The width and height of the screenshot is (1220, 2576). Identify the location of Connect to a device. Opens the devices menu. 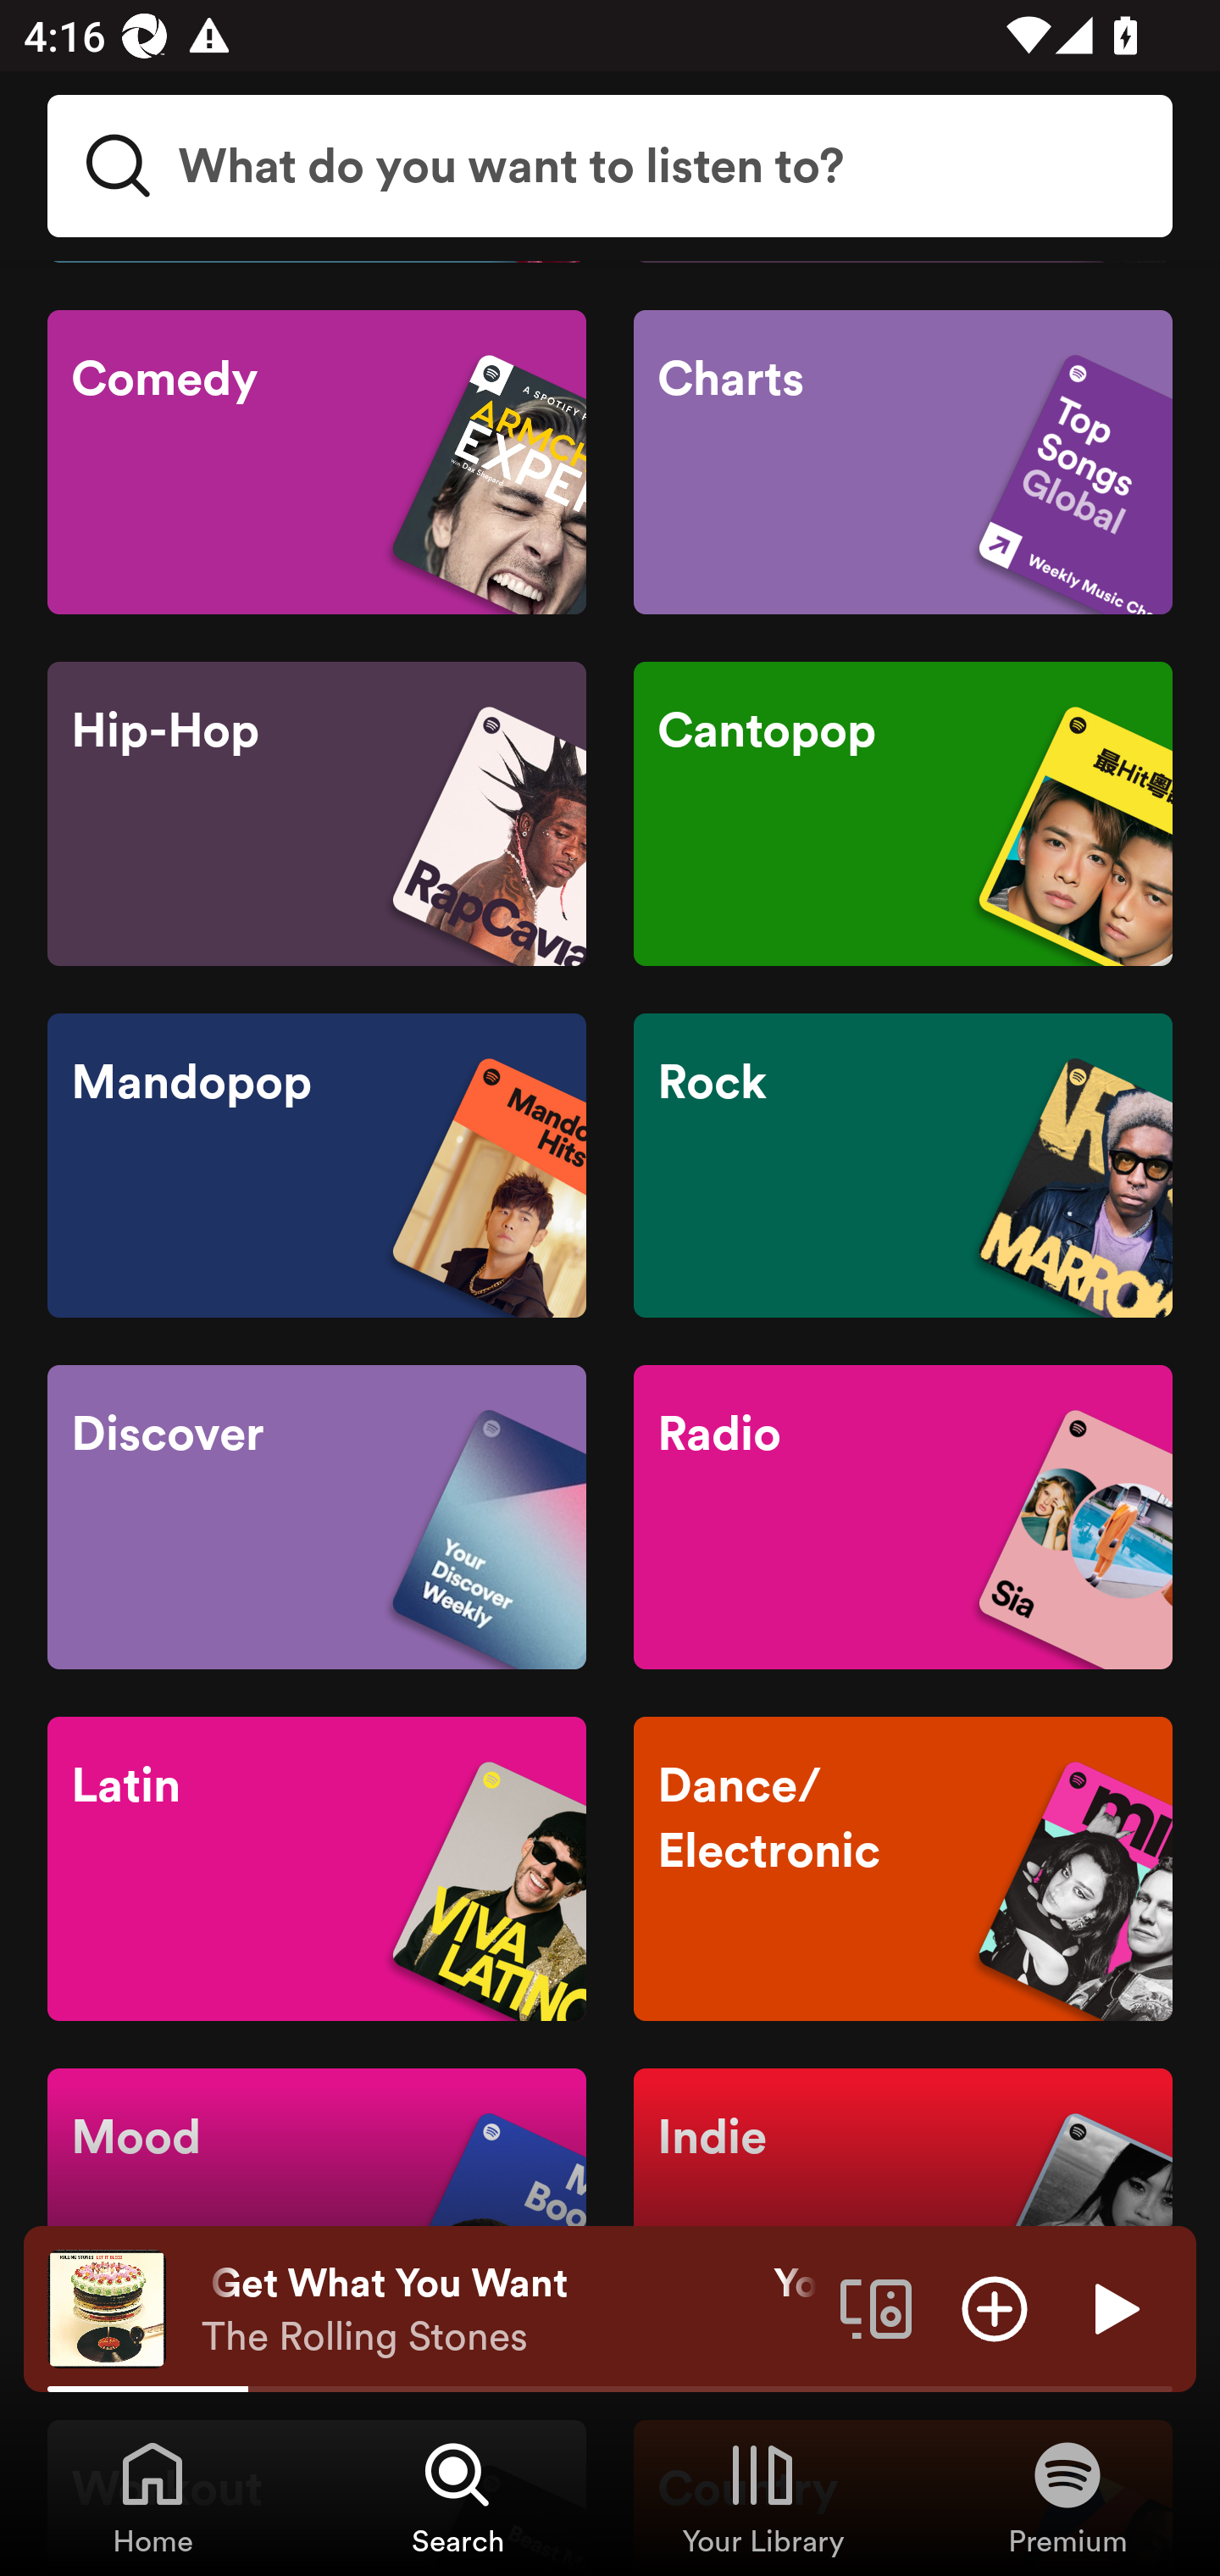
(876, 2307).